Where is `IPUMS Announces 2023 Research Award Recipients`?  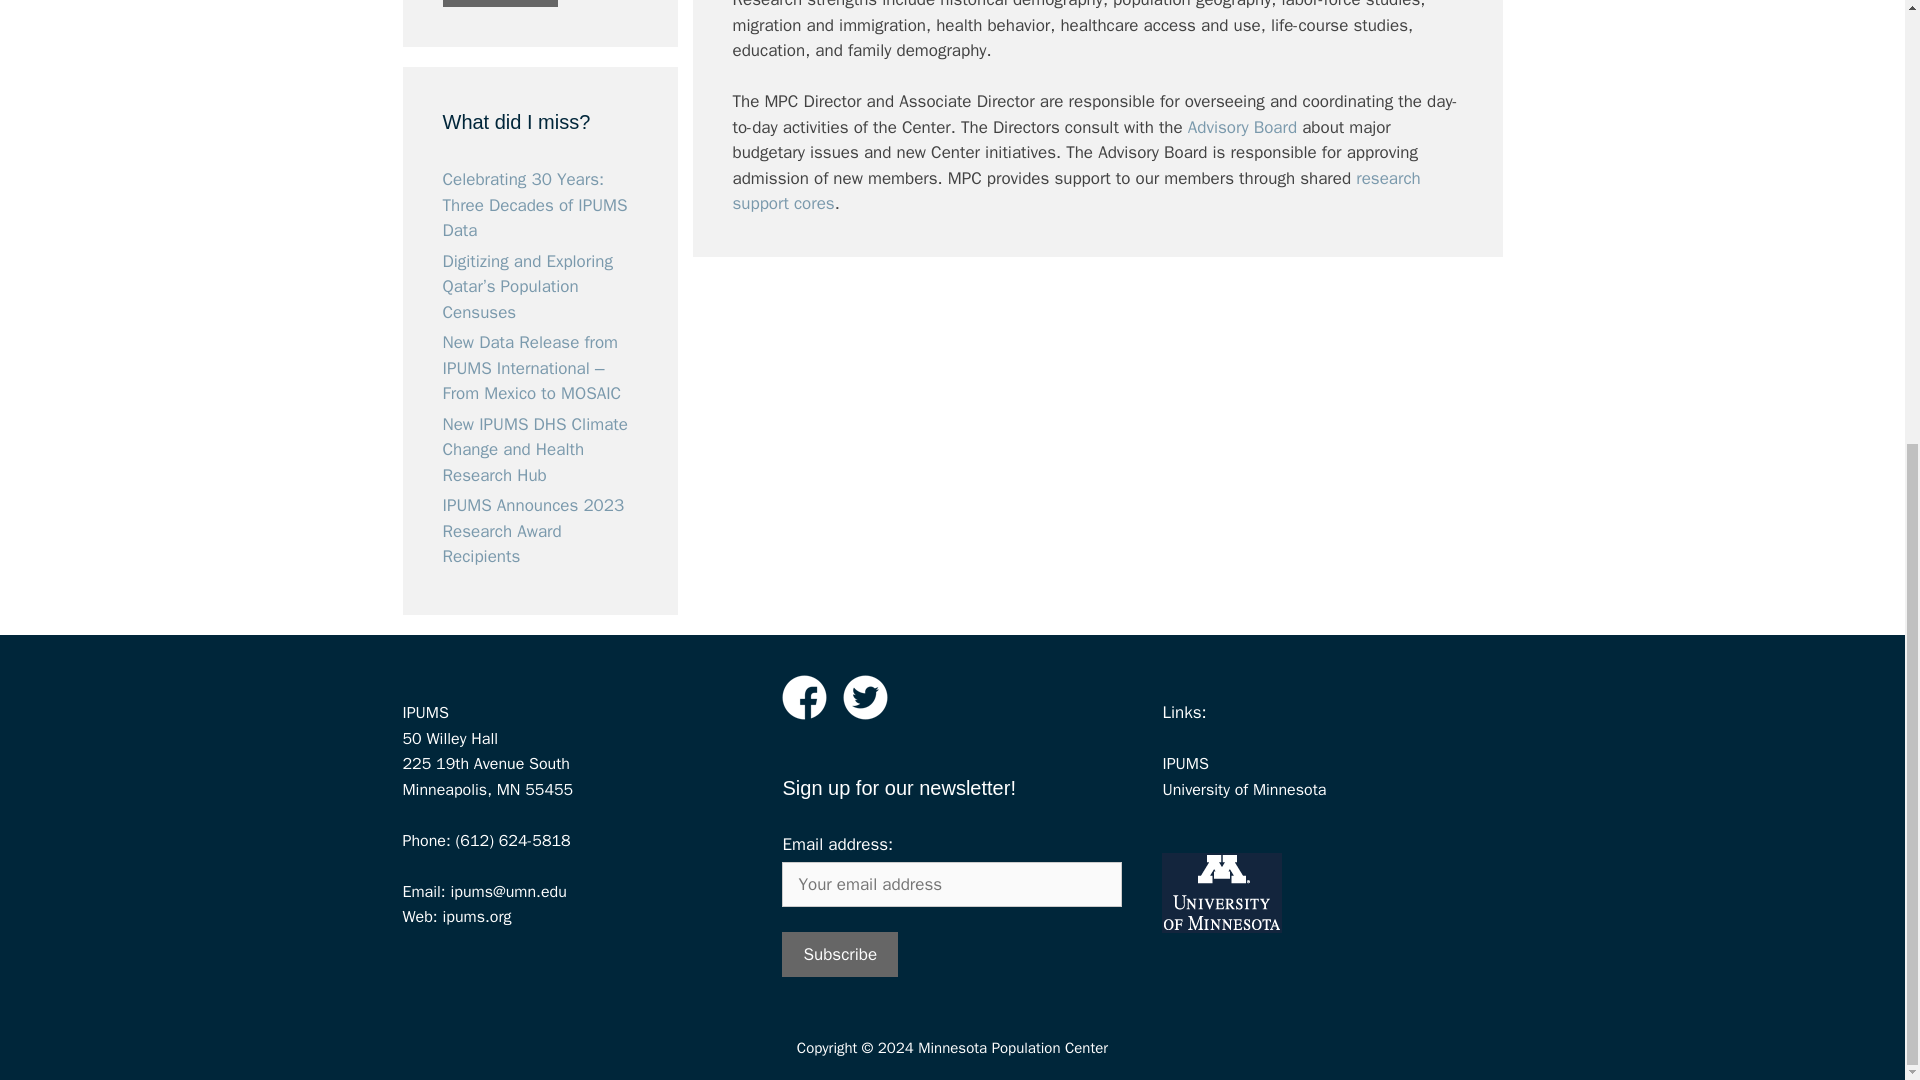 IPUMS Announces 2023 Research Award Recipients is located at coordinates (532, 530).